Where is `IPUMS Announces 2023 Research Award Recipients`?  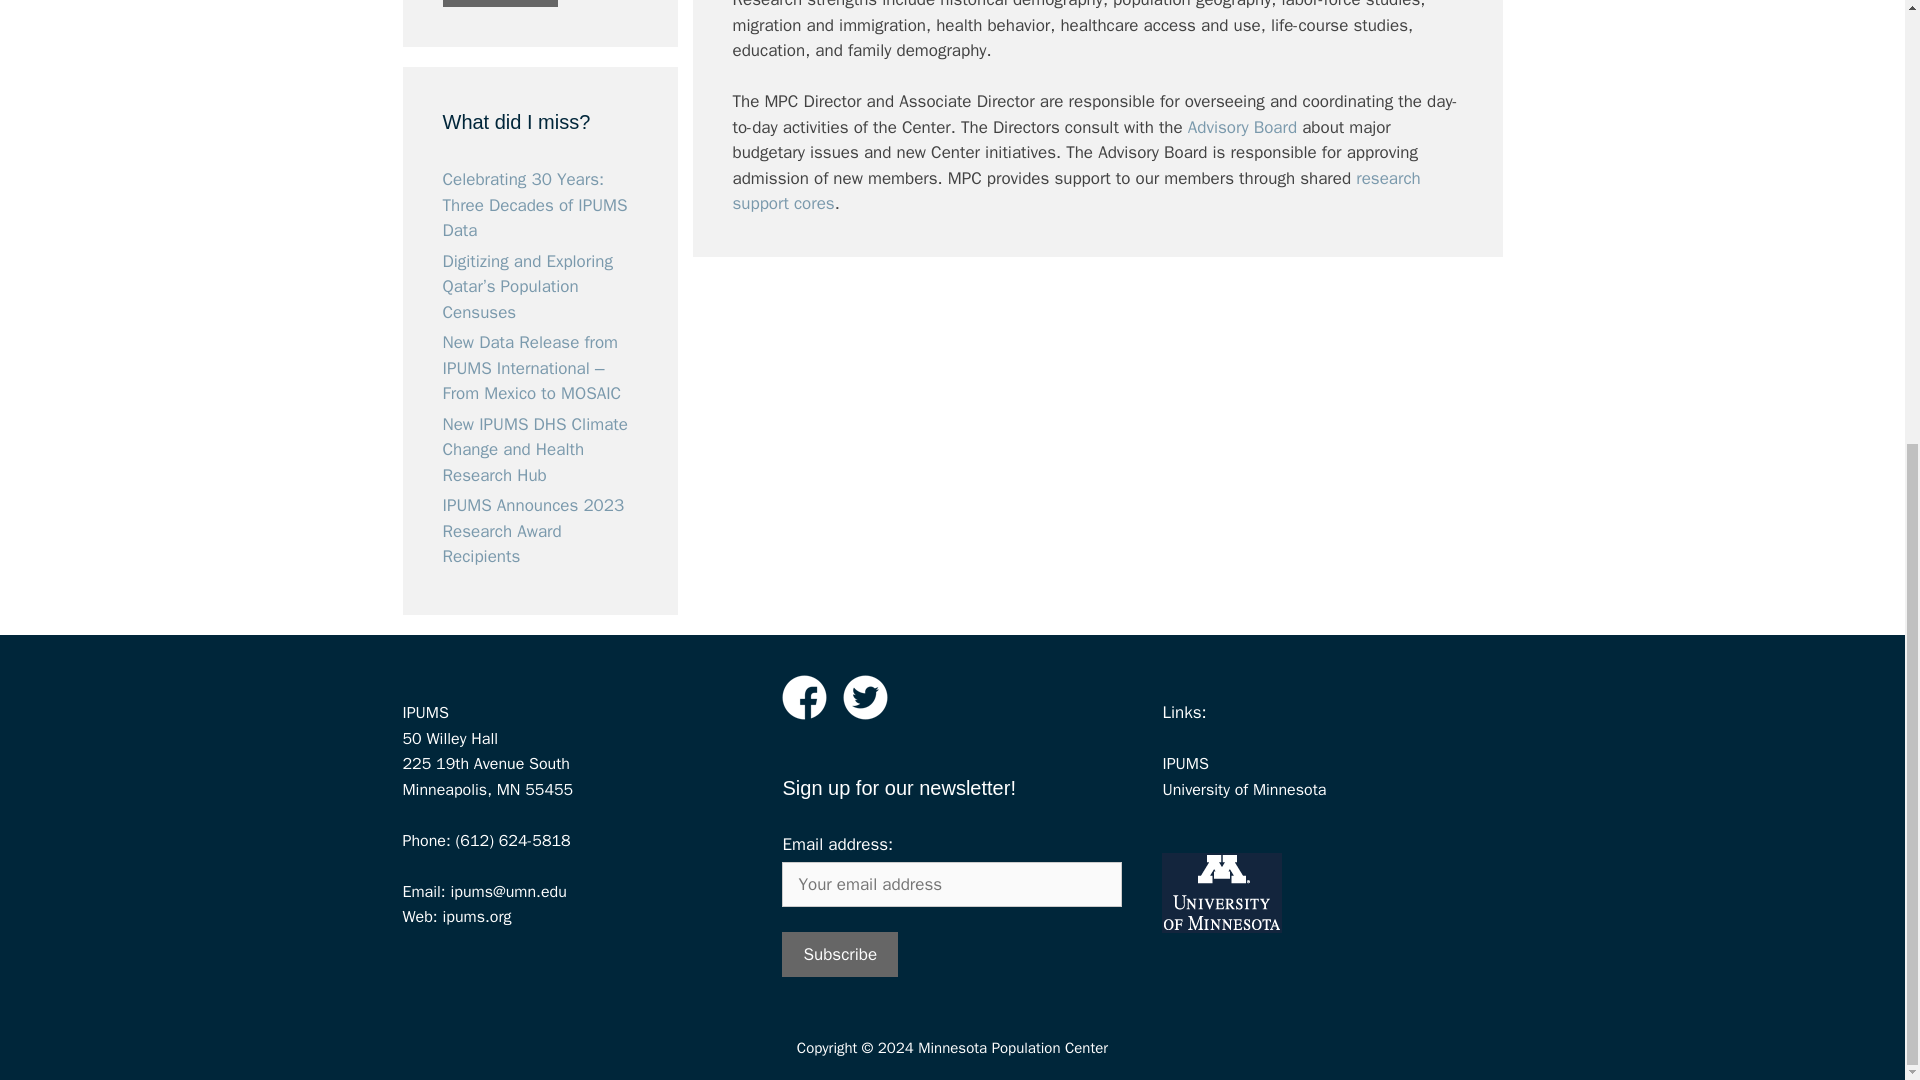 IPUMS Announces 2023 Research Award Recipients is located at coordinates (532, 530).